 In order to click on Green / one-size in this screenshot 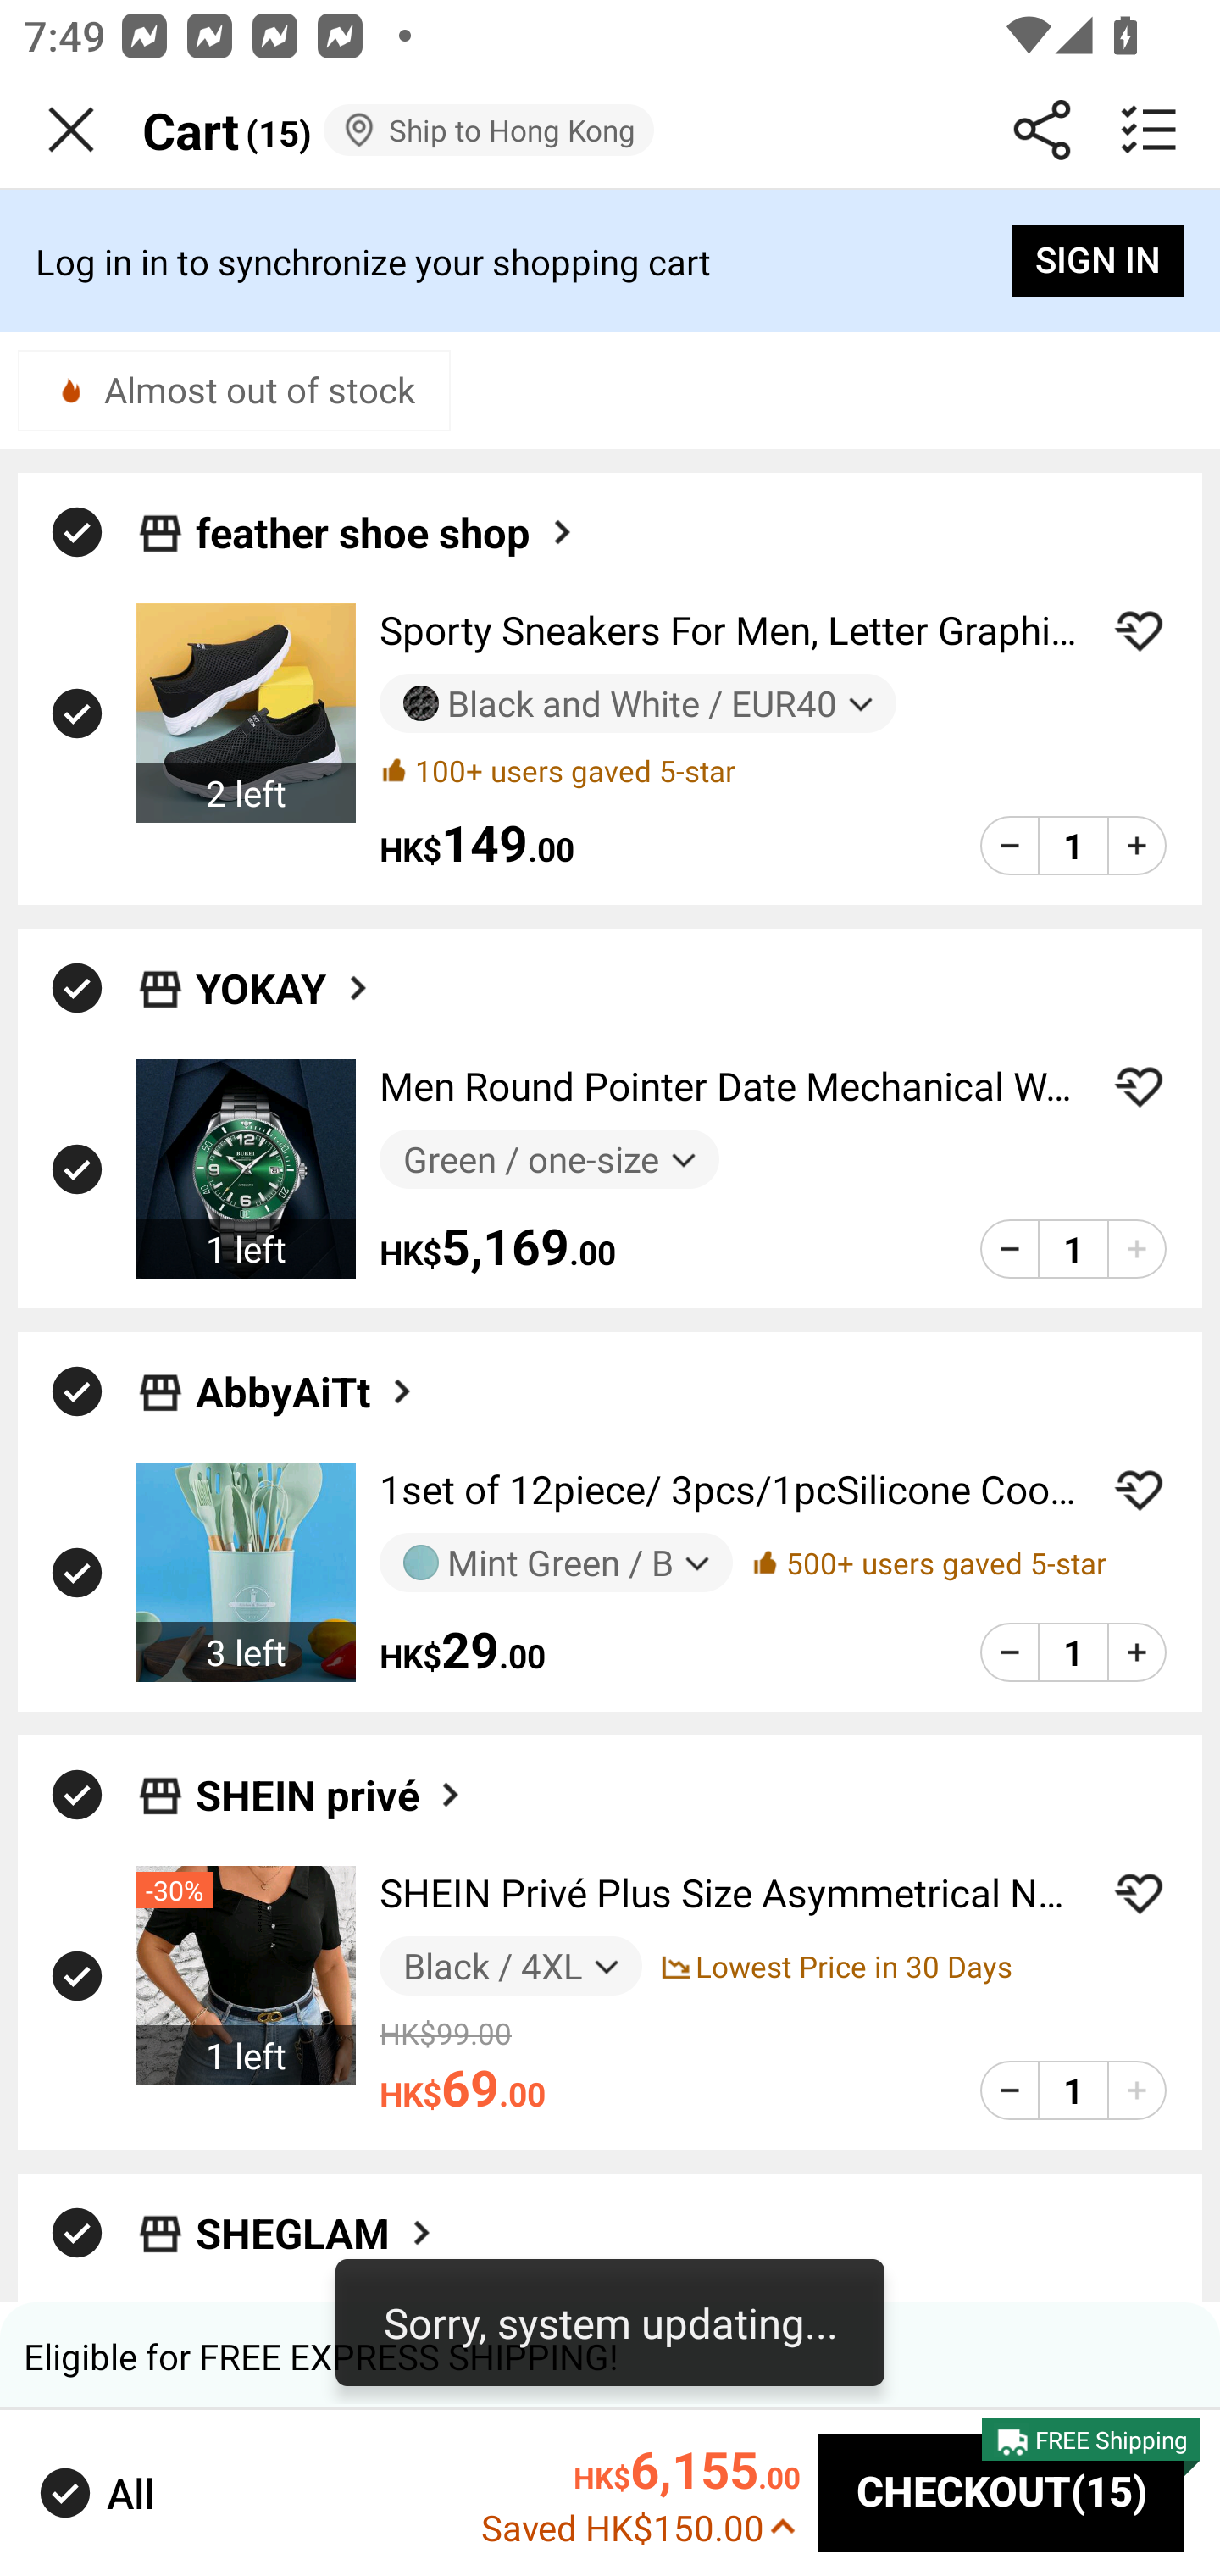, I will do `click(549, 1159)`.